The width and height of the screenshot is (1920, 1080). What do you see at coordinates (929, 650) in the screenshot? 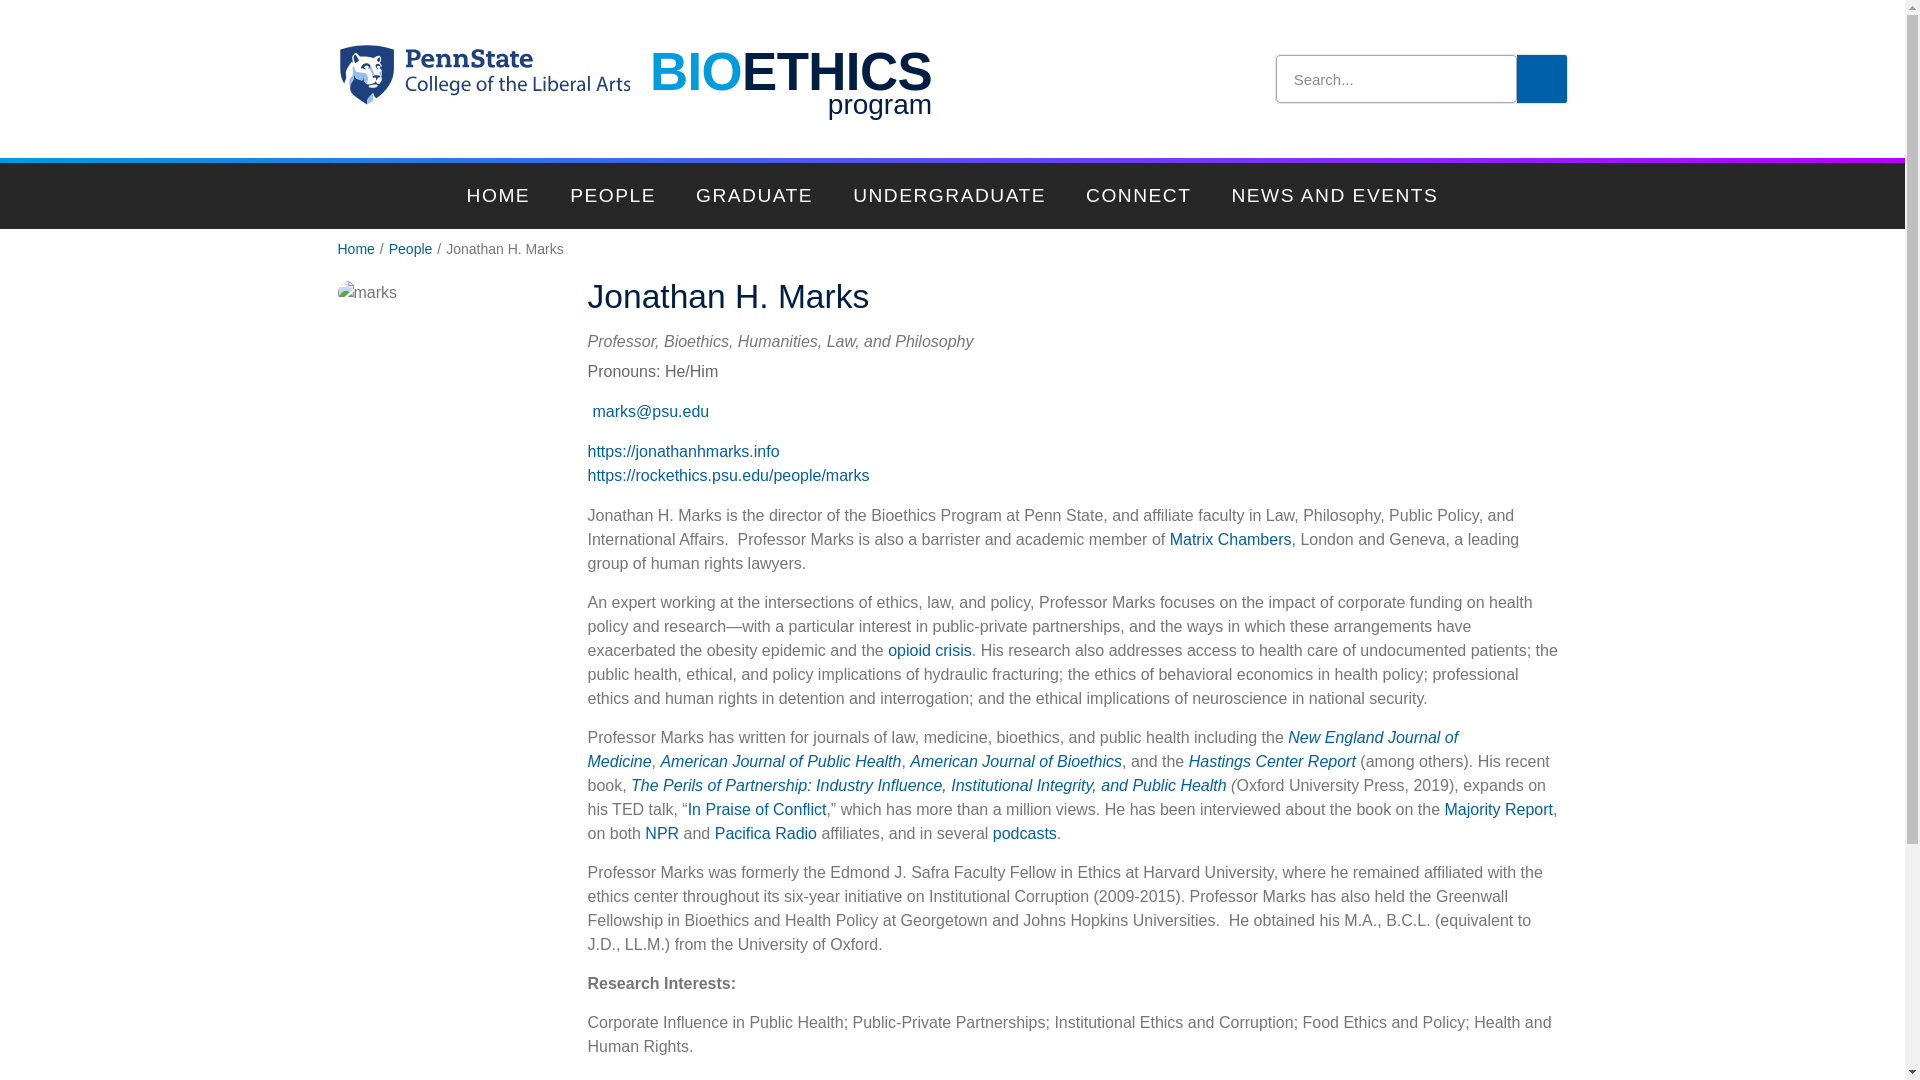
I see `opioid crisis` at bounding box center [929, 650].